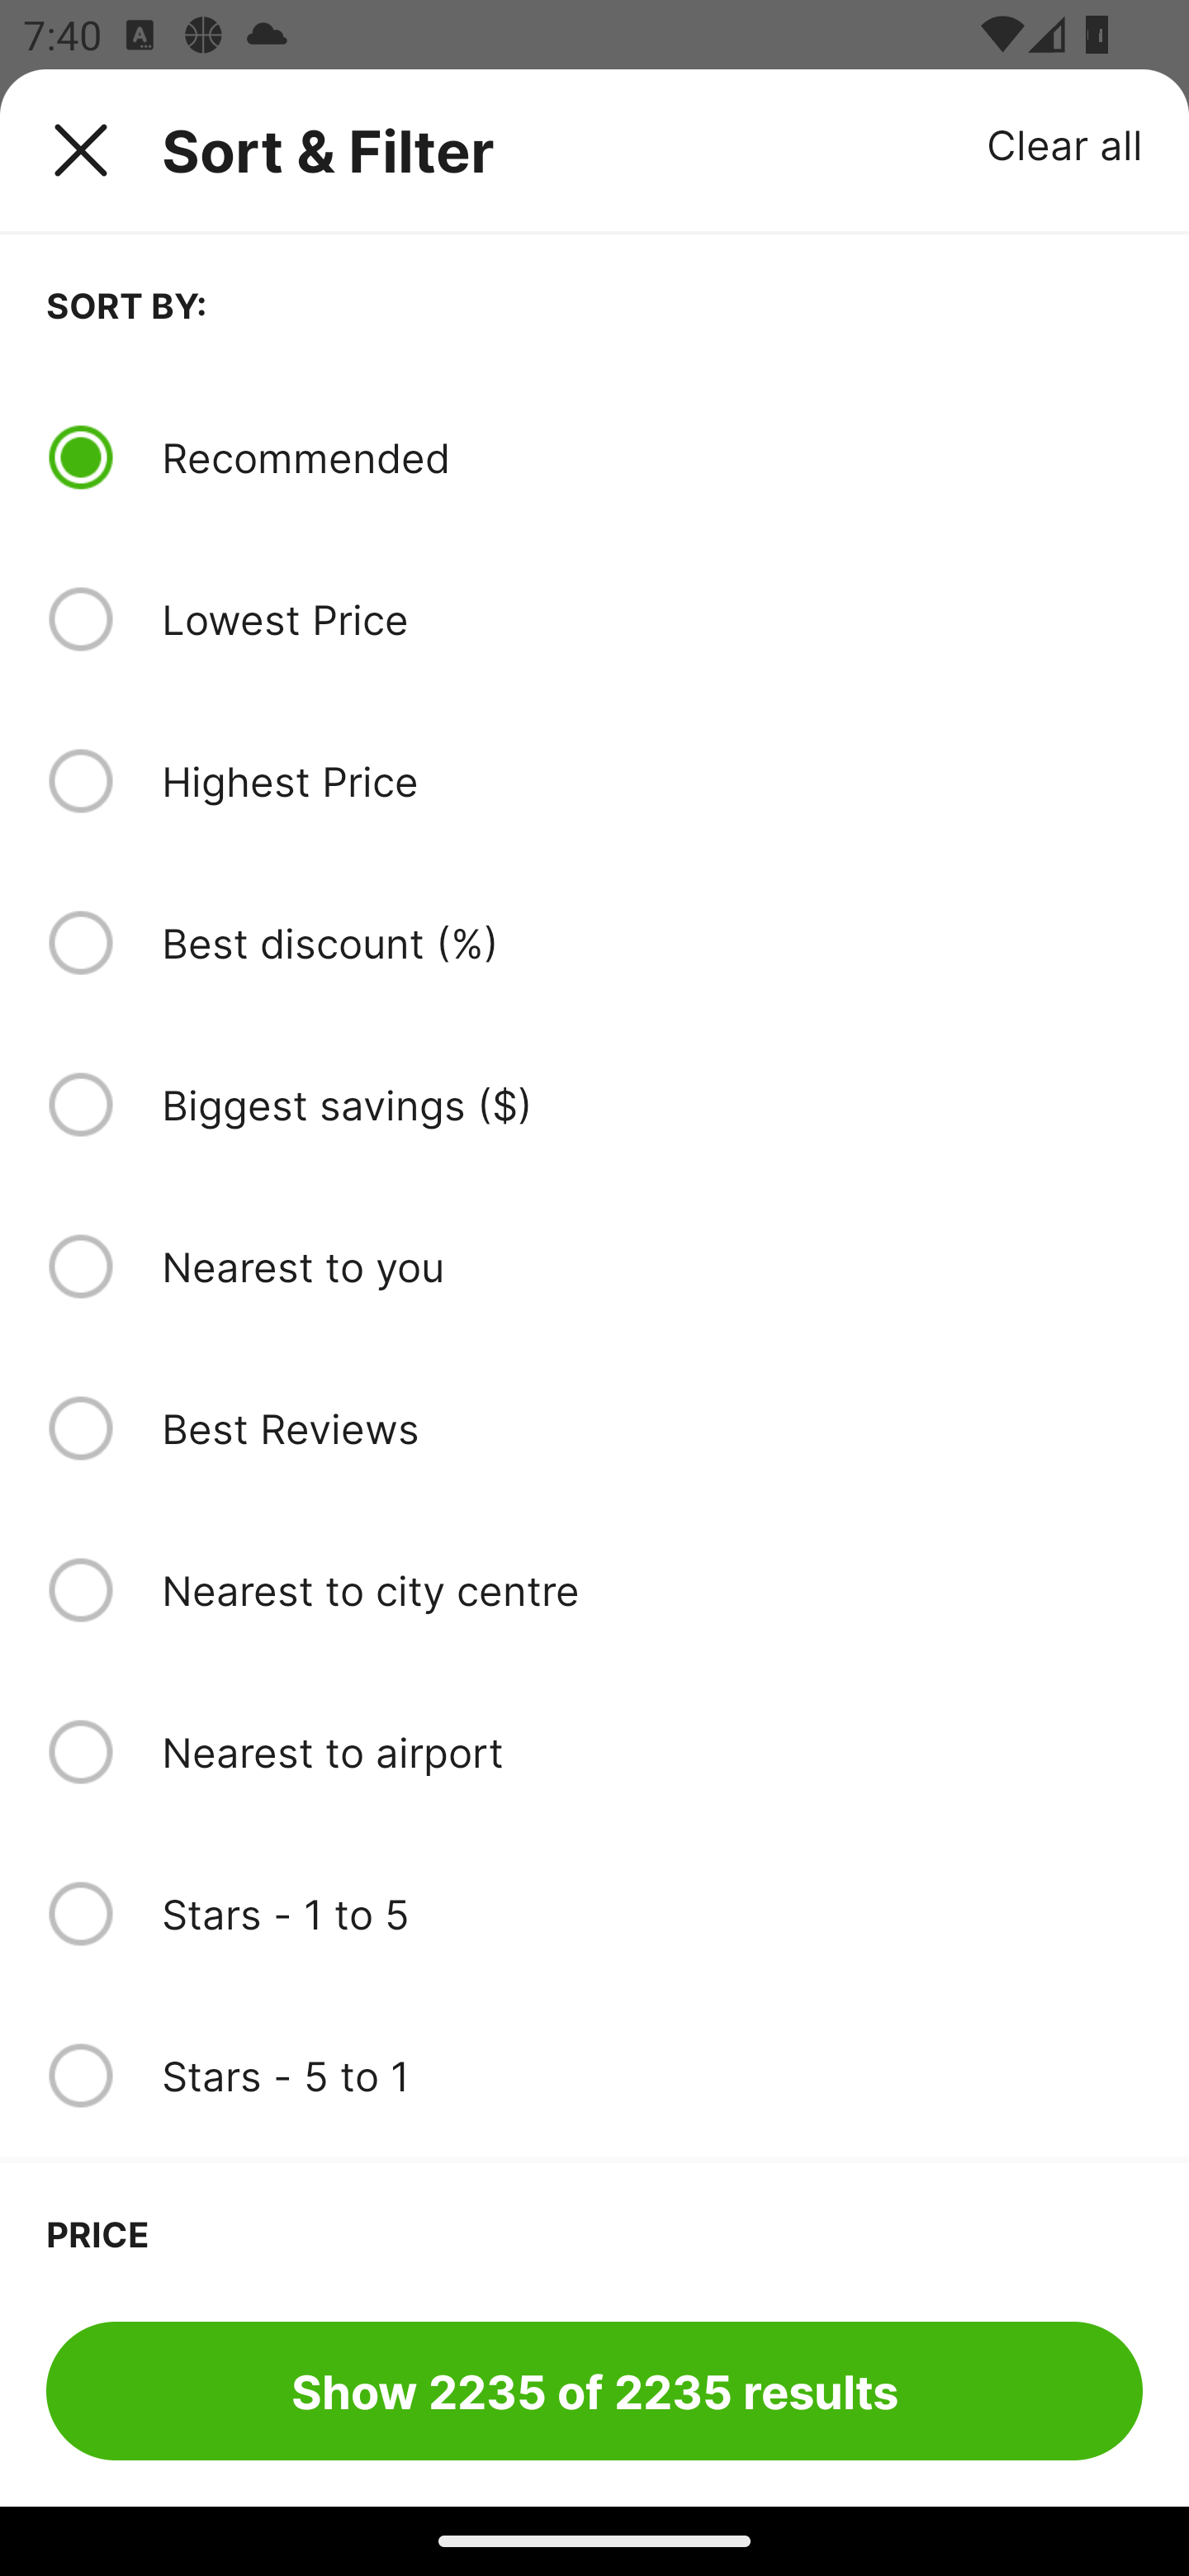 The height and width of the screenshot is (2576, 1189). What do you see at coordinates (651, 457) in the screenshot?
I see `Recommended ` at bounding box center [651, 457].